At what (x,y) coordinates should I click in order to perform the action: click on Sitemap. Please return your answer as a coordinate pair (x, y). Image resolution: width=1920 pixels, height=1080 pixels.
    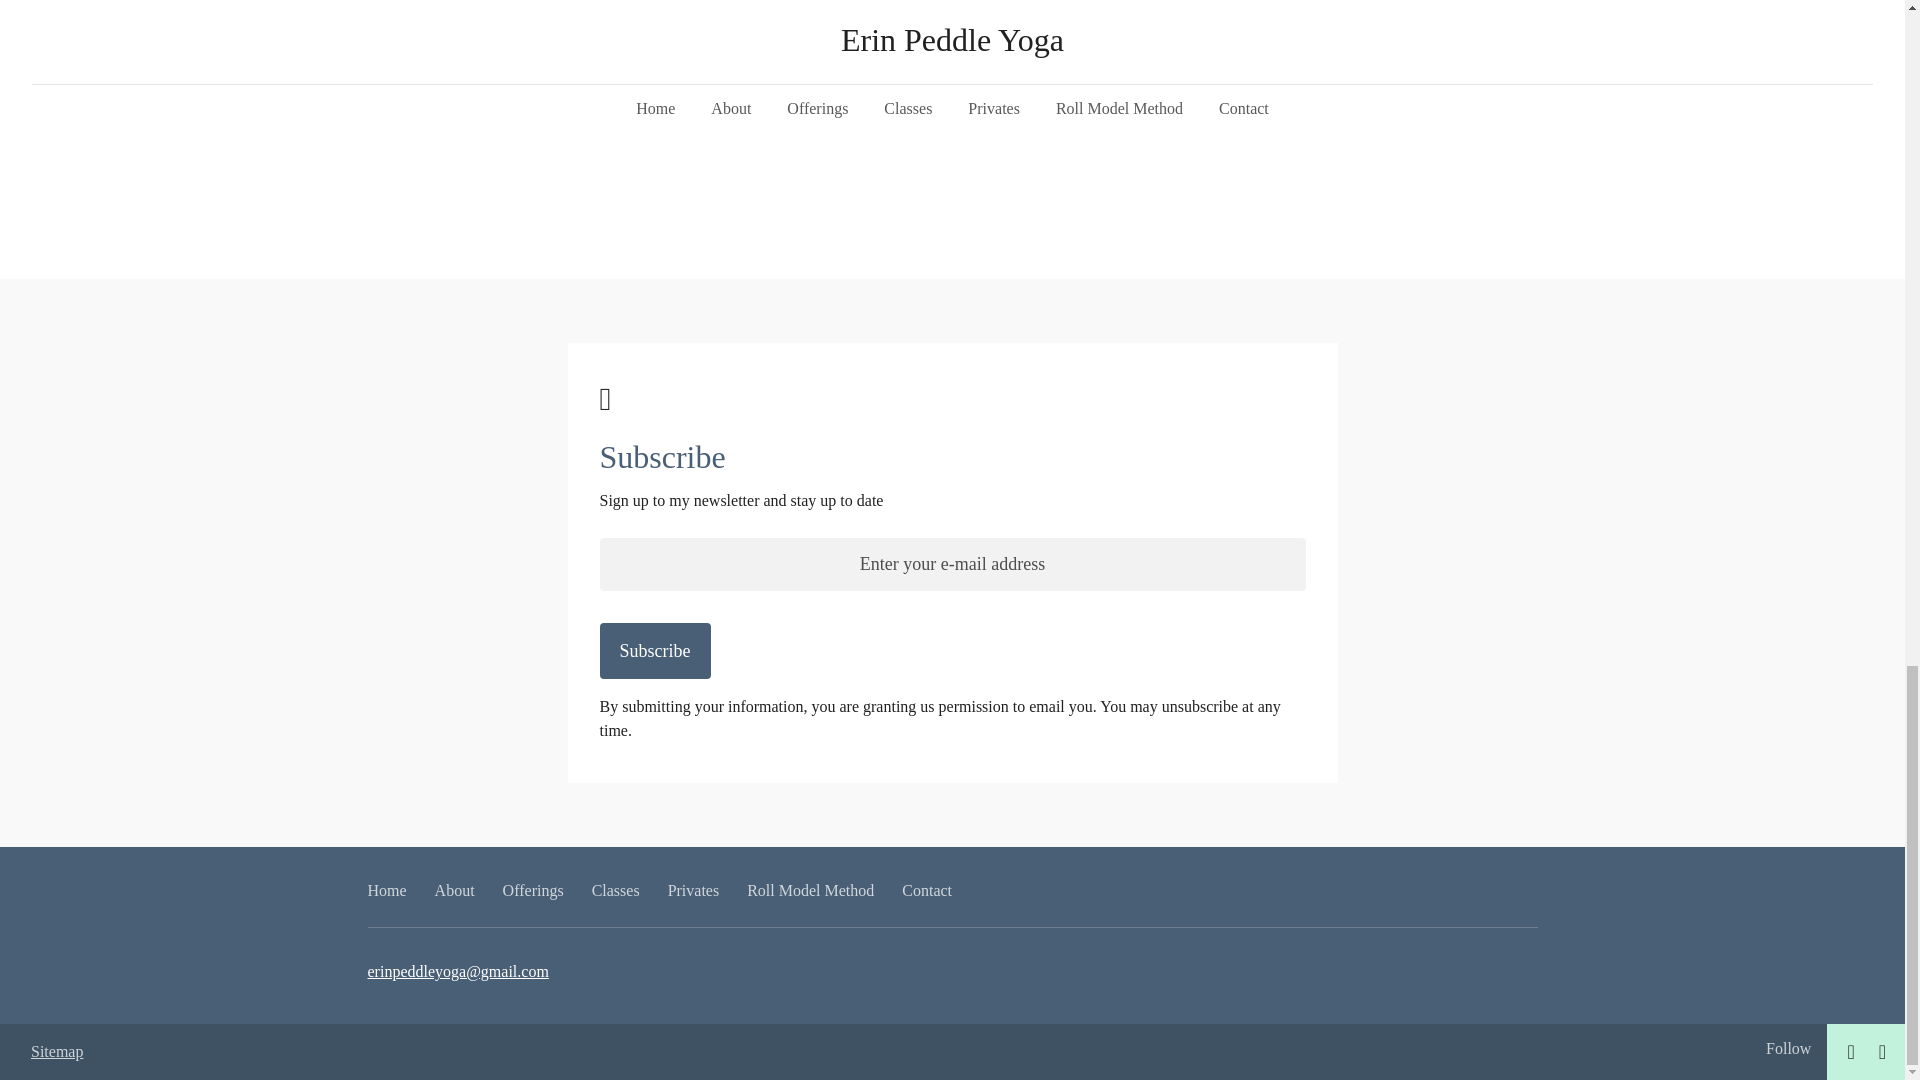
    Looking at the image, I should click on (56, 1051).